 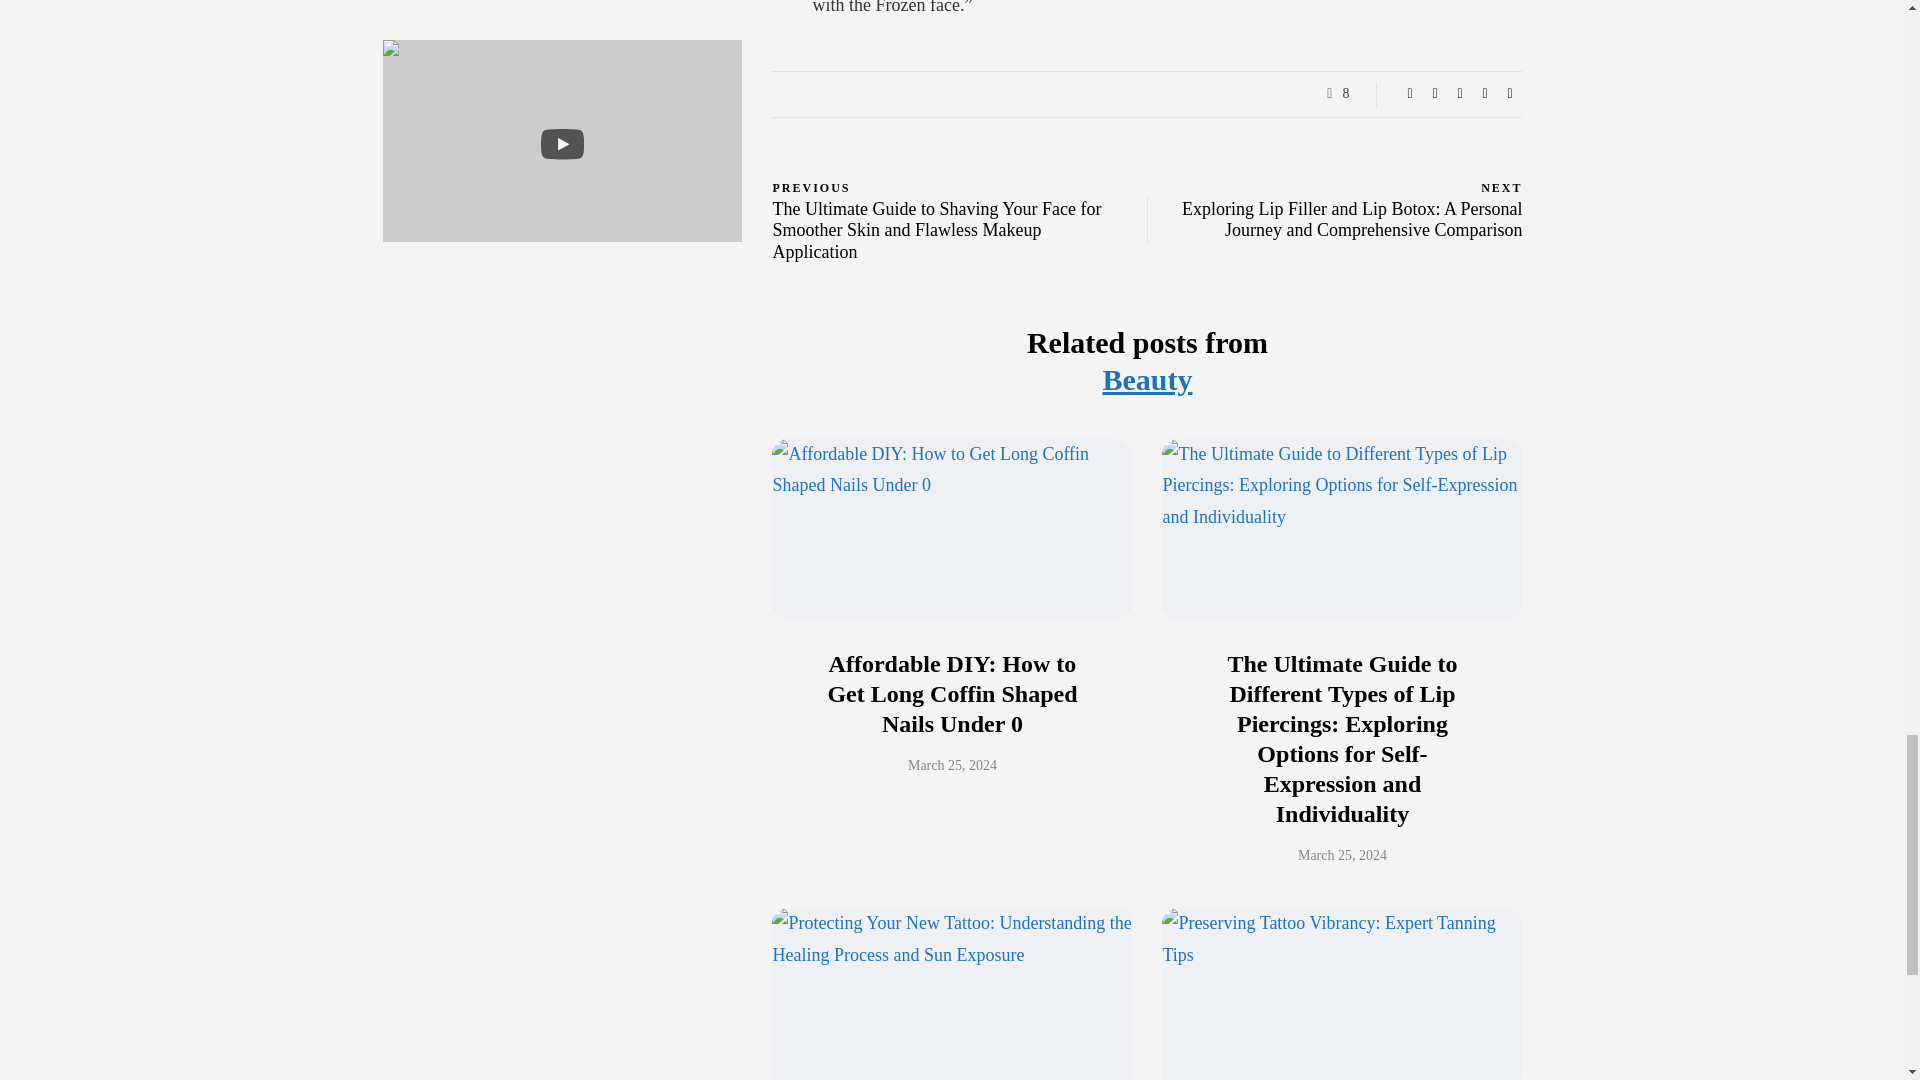 I want to click on Share with Facebook, so click(x=1410, y=94).